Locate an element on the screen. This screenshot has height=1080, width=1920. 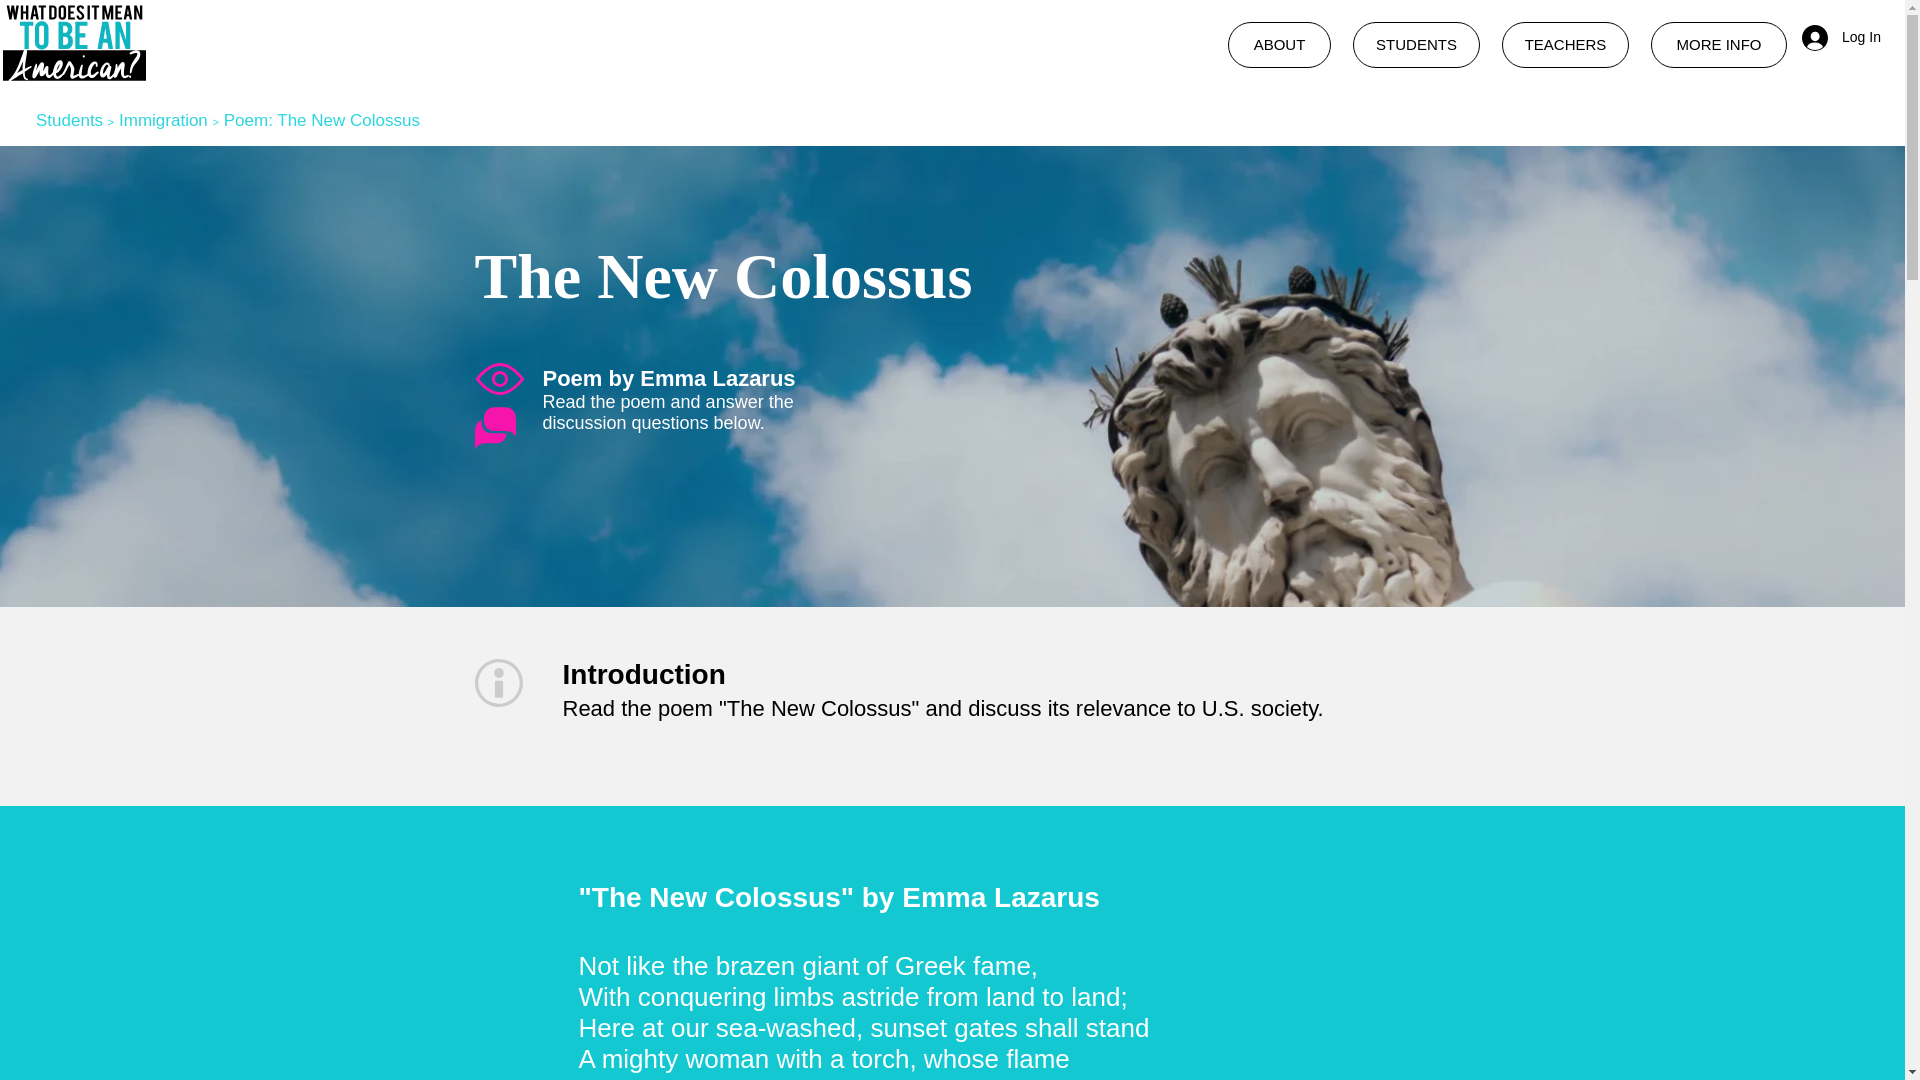
ABOUT is located at coordinates (1279, 44).